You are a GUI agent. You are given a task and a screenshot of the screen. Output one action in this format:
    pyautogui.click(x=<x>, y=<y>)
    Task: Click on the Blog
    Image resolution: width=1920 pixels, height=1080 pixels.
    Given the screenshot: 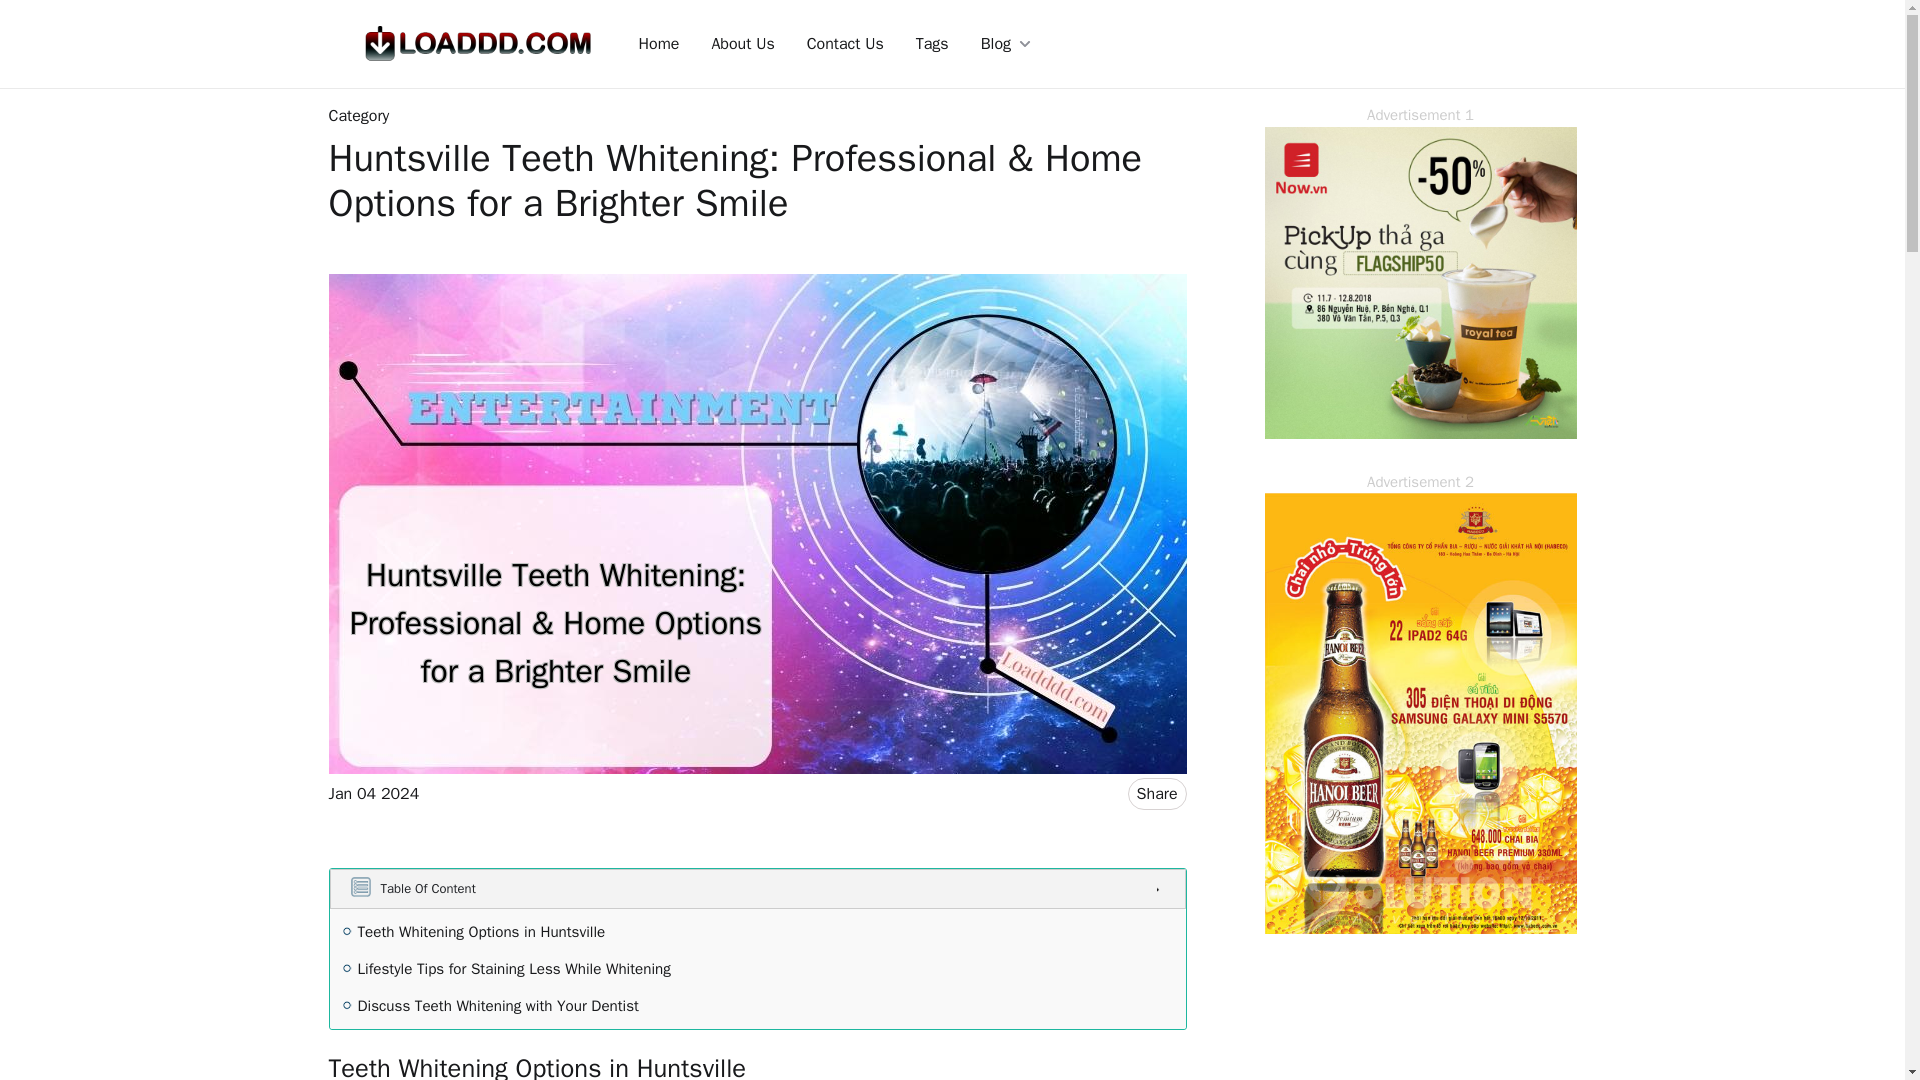 What is the action you would take?
    pyautogui.click(x=1006, y=44)
    